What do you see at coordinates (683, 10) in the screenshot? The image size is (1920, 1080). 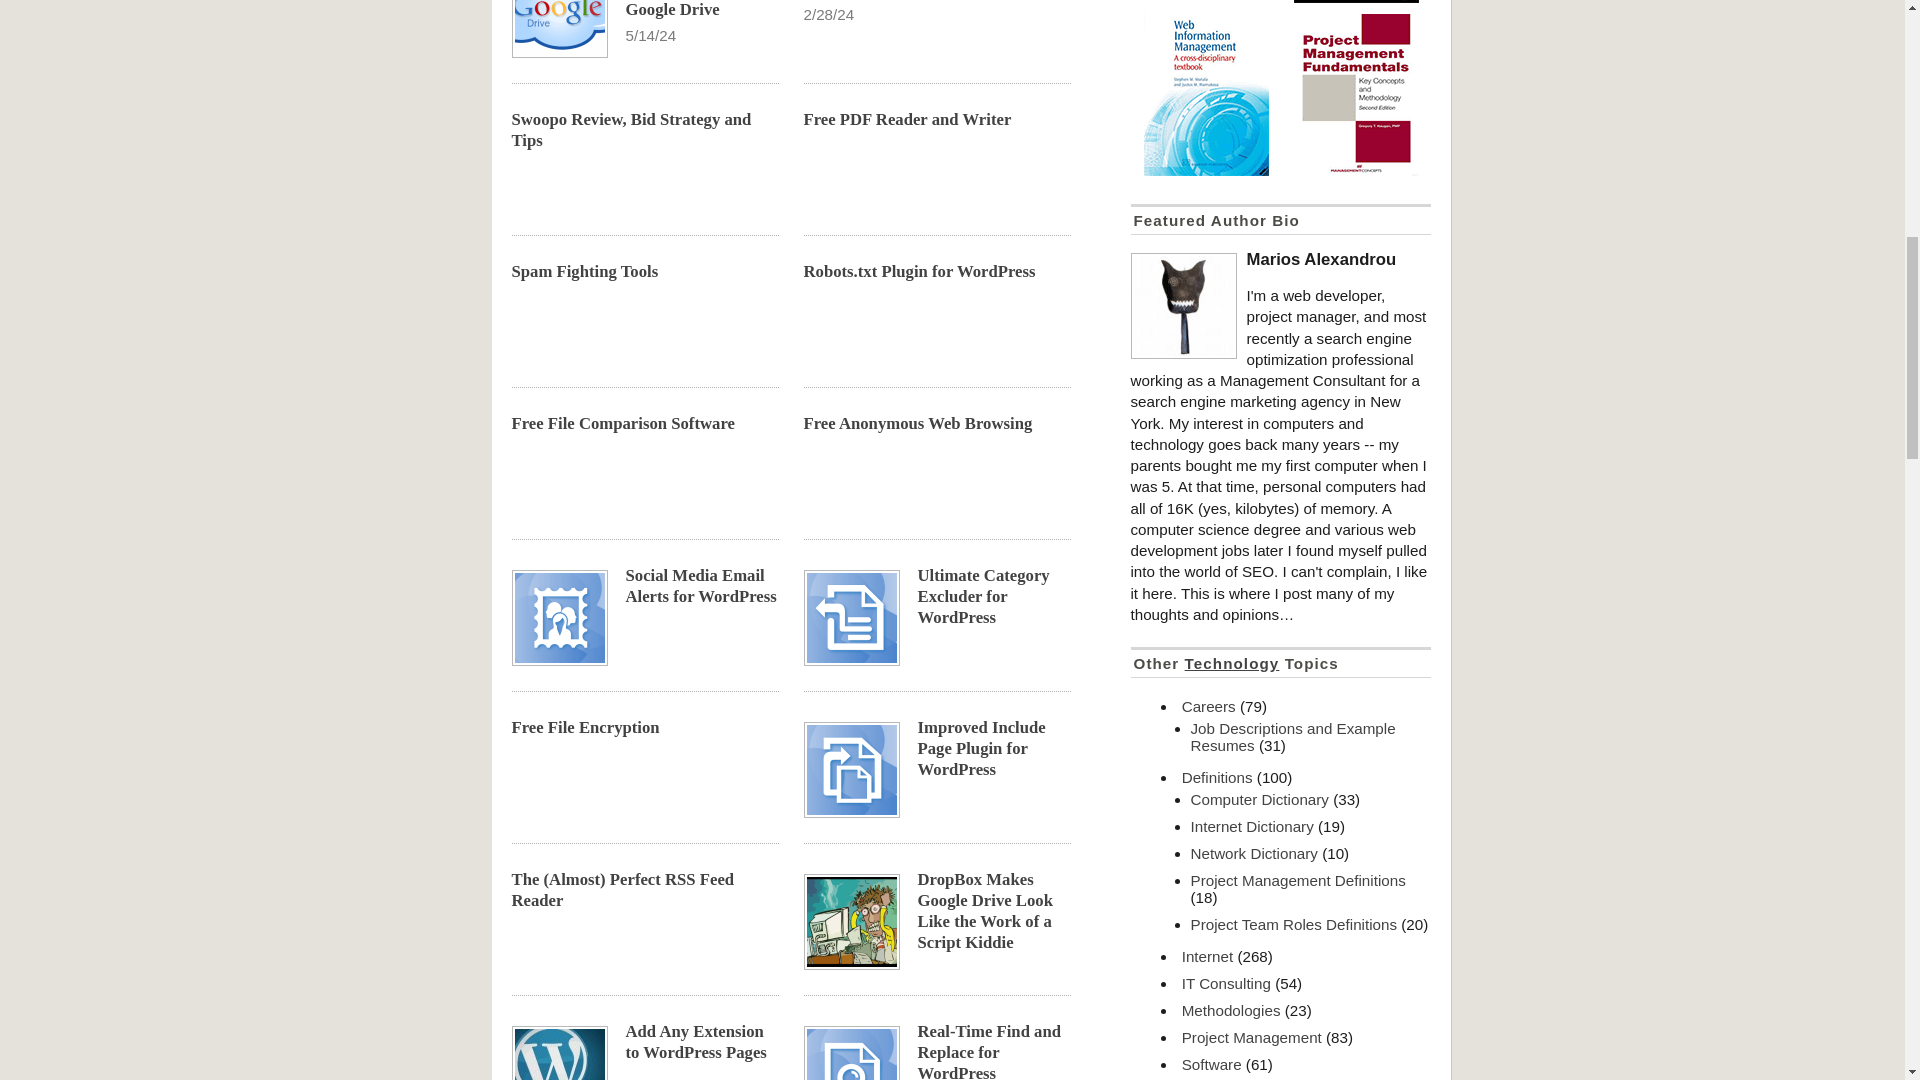 I see `The Real-World Guide to Using Google Drive` at bounding box center [683, 10].